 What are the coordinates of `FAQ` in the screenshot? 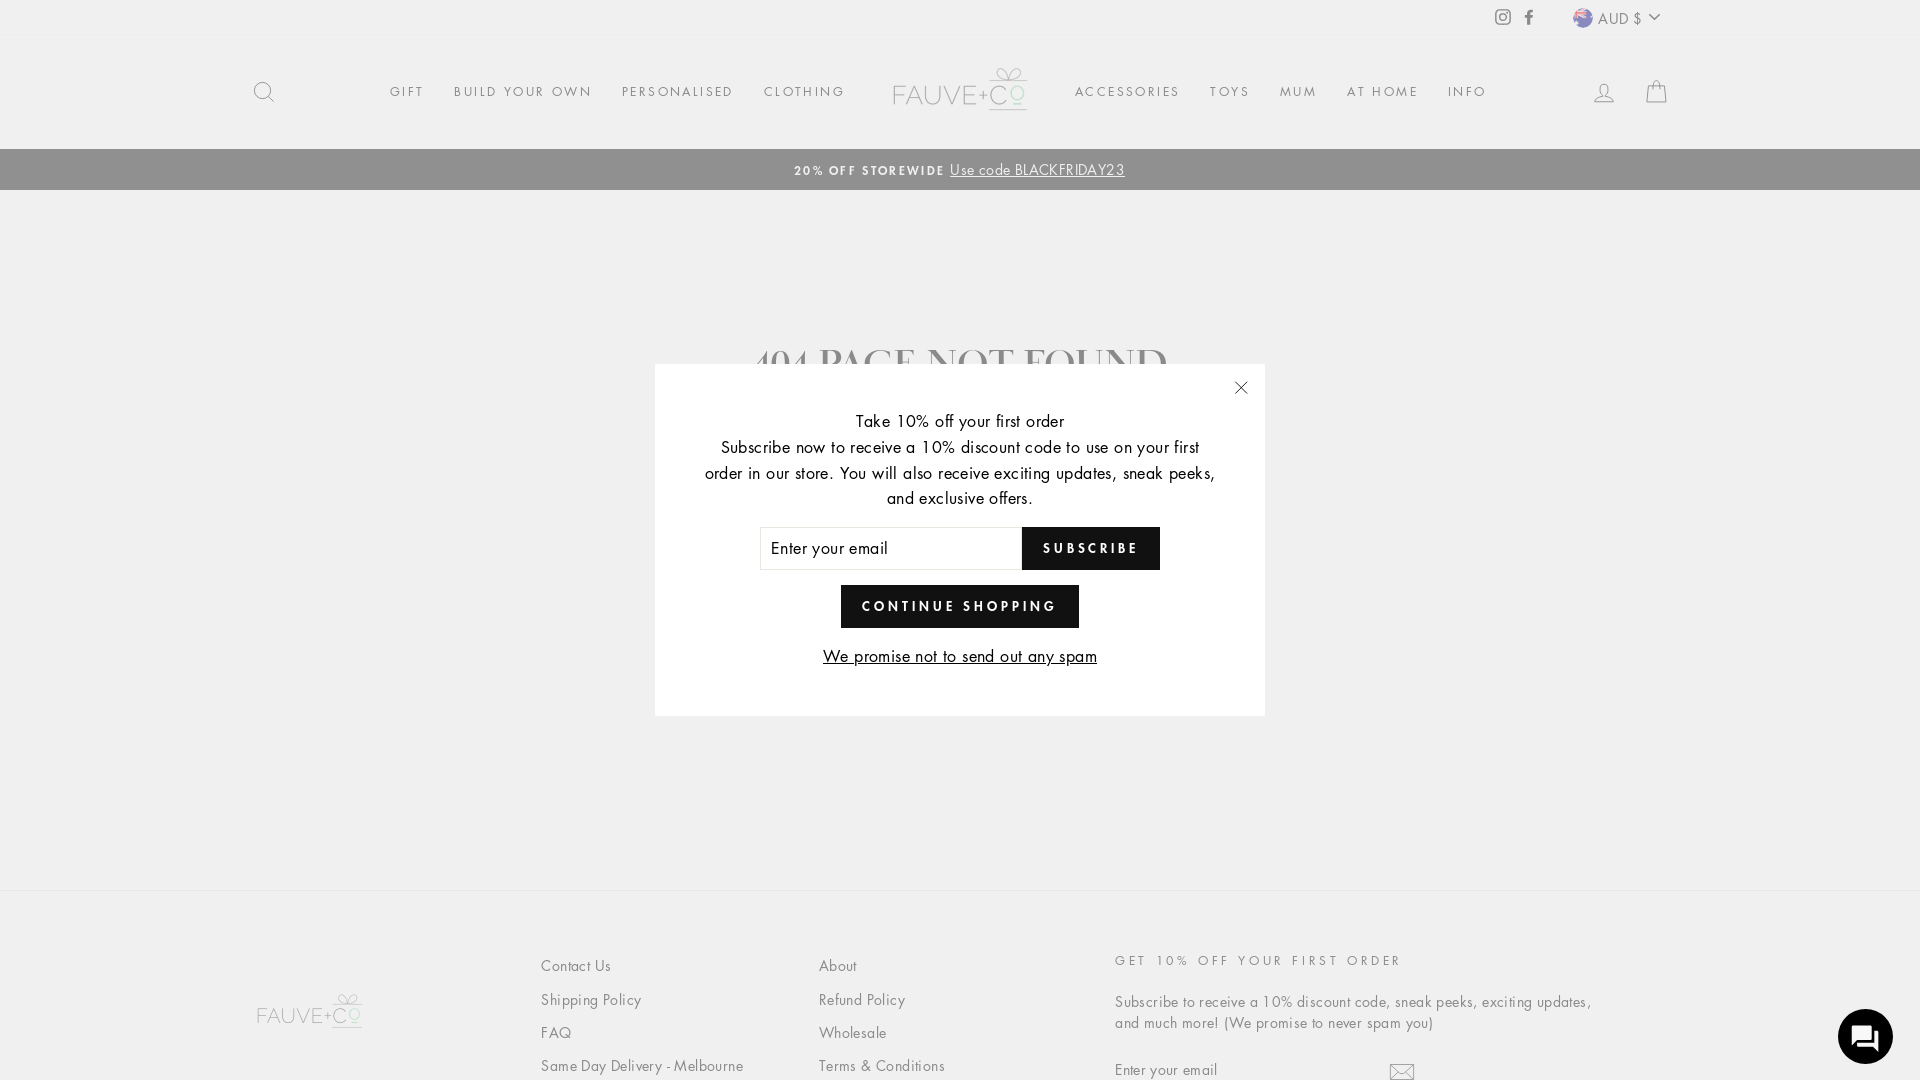 It's located at (556, 1032).